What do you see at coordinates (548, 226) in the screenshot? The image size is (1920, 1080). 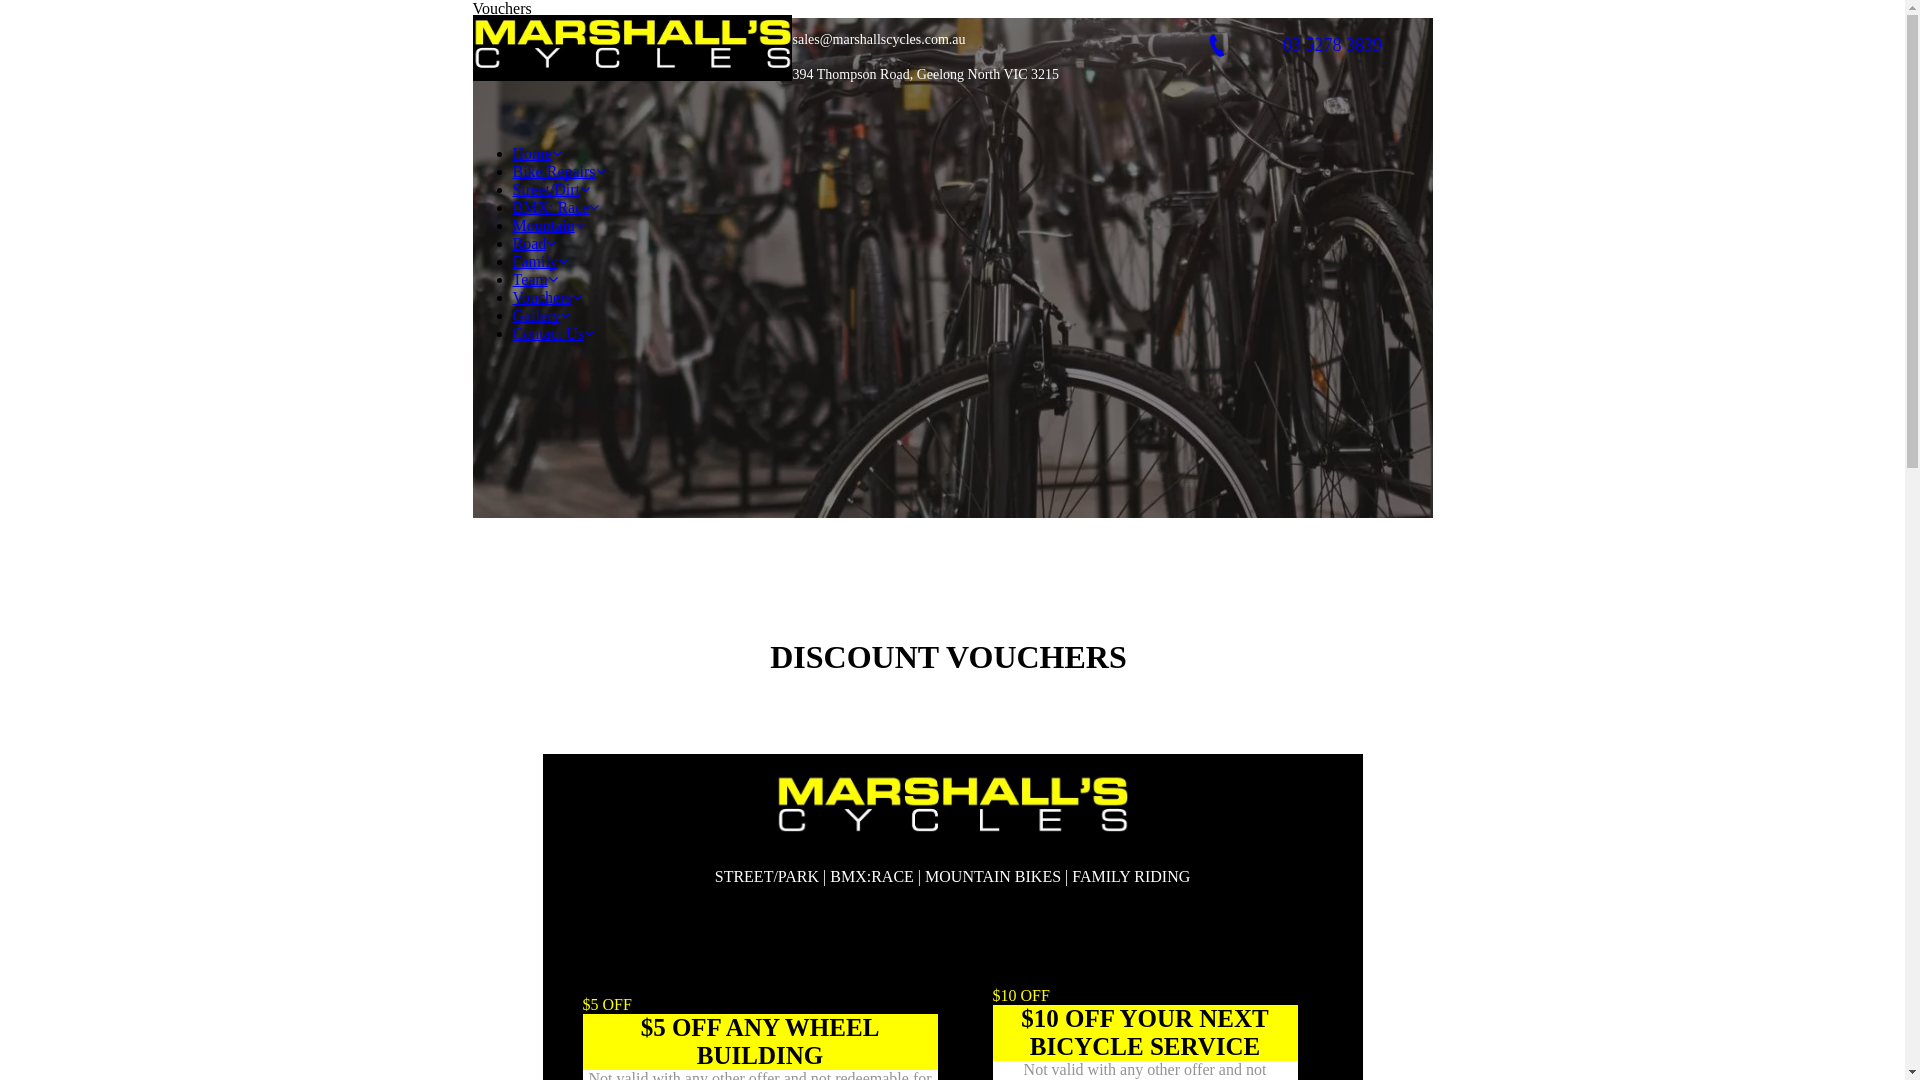 I see `Mountain` at bounding box center [548, 226].